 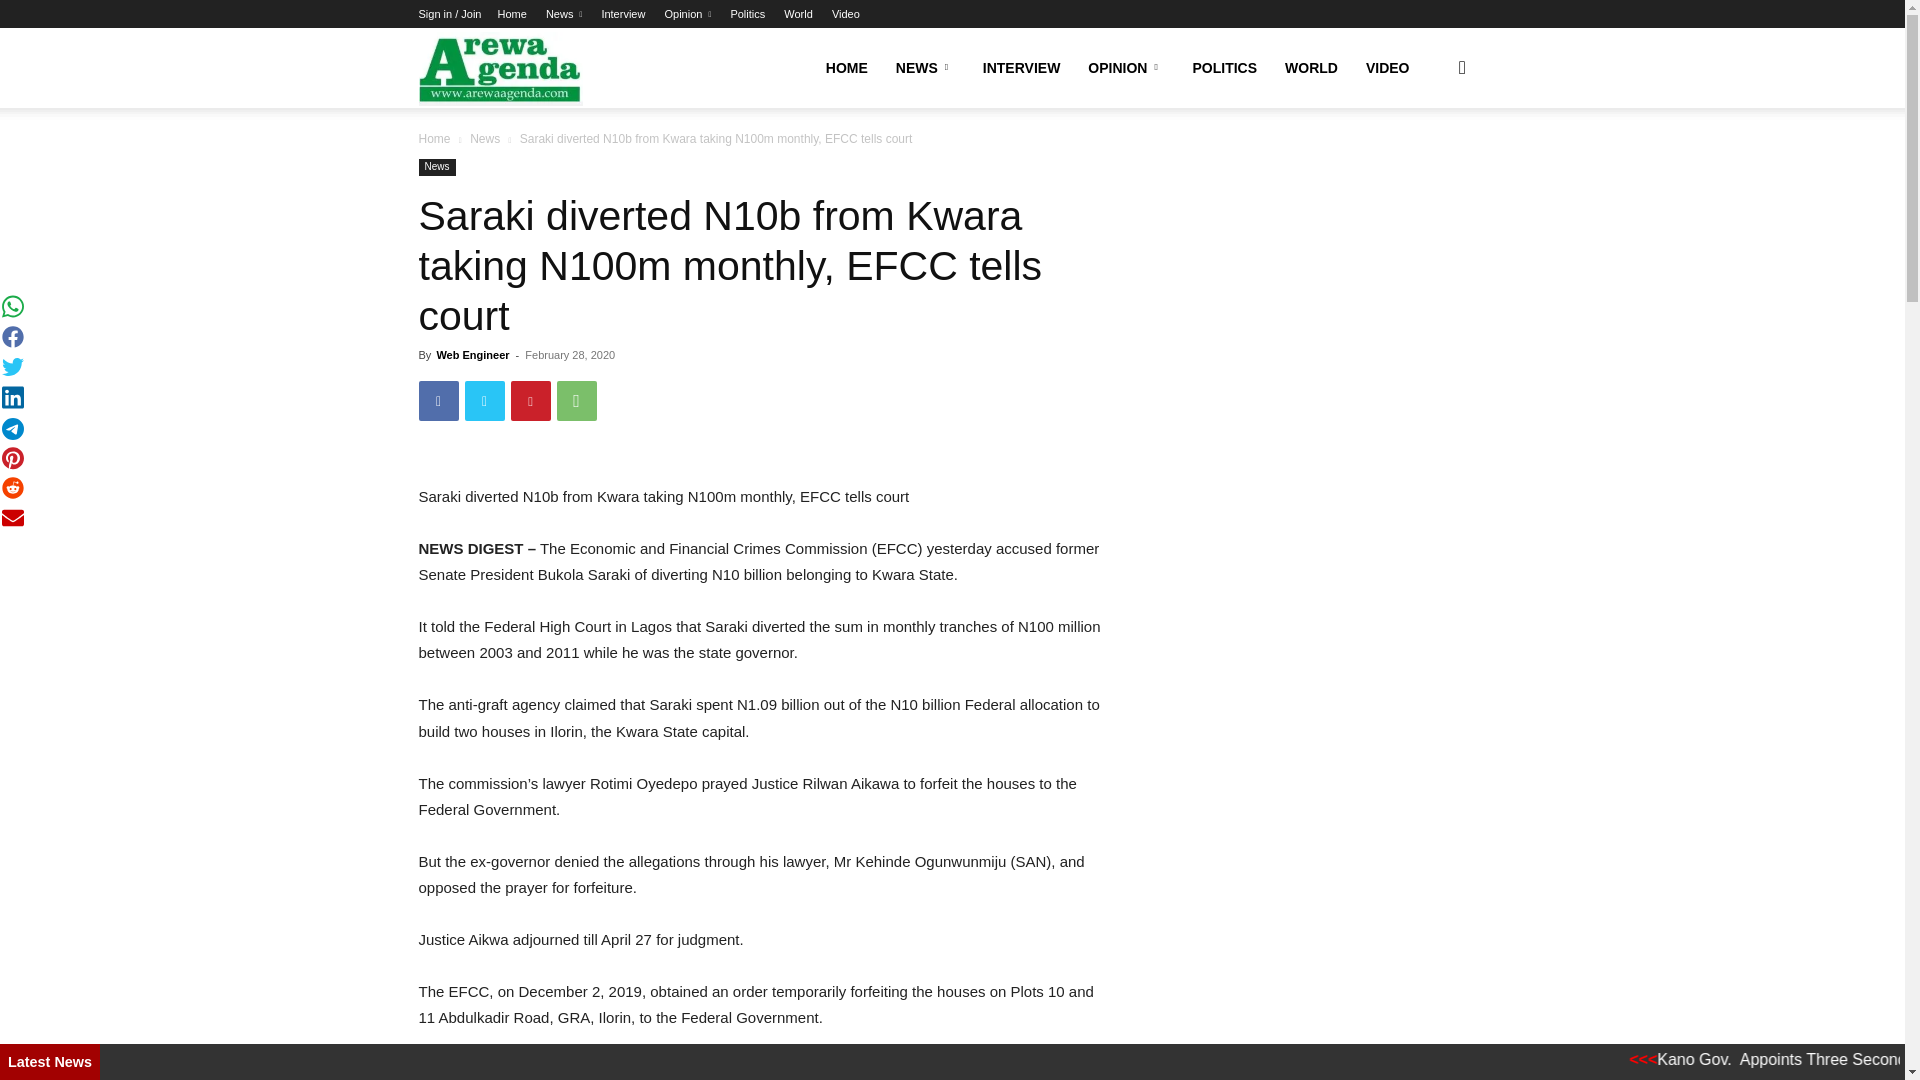 I want to click on Politics, so click(x=746, y=14).